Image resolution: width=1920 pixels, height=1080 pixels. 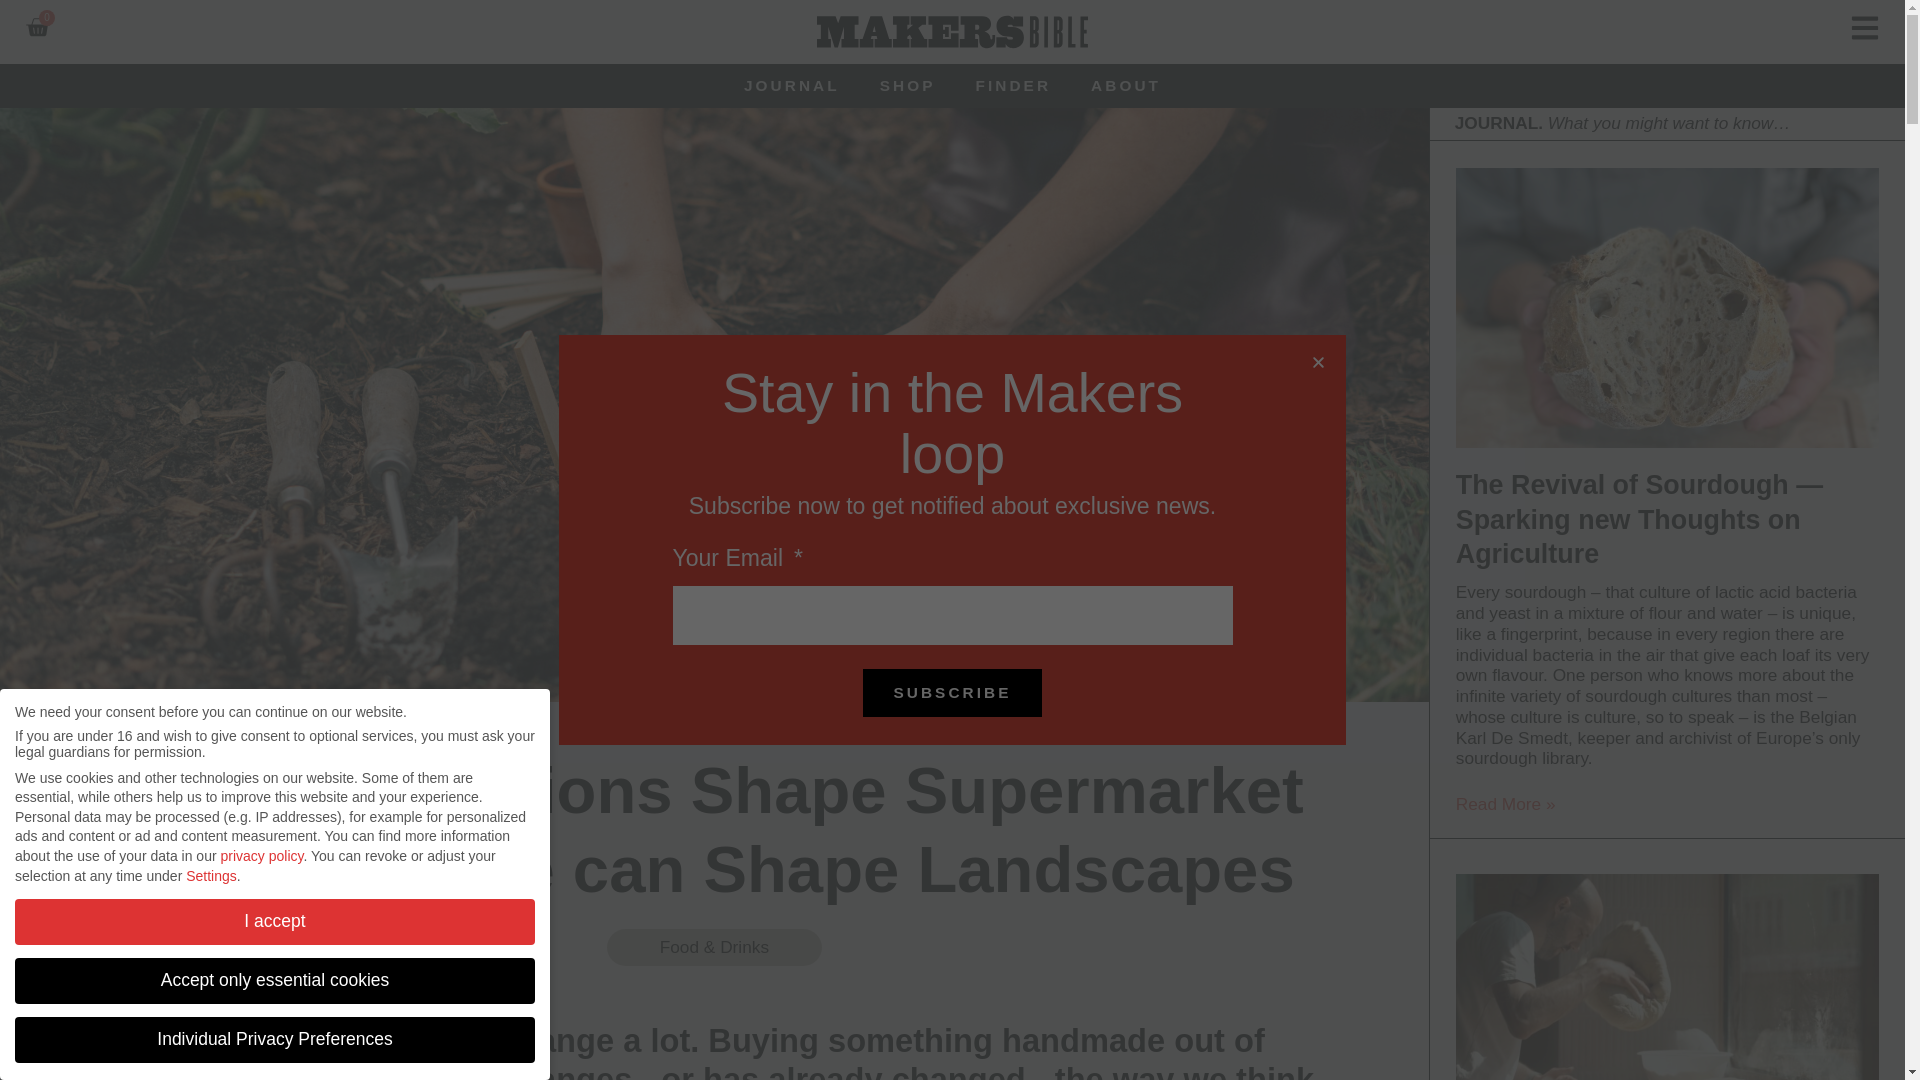 What do you see at coordinates (792, 86) in the screenshot?
I see `JOURNAL` at bounding box center [792, 86].